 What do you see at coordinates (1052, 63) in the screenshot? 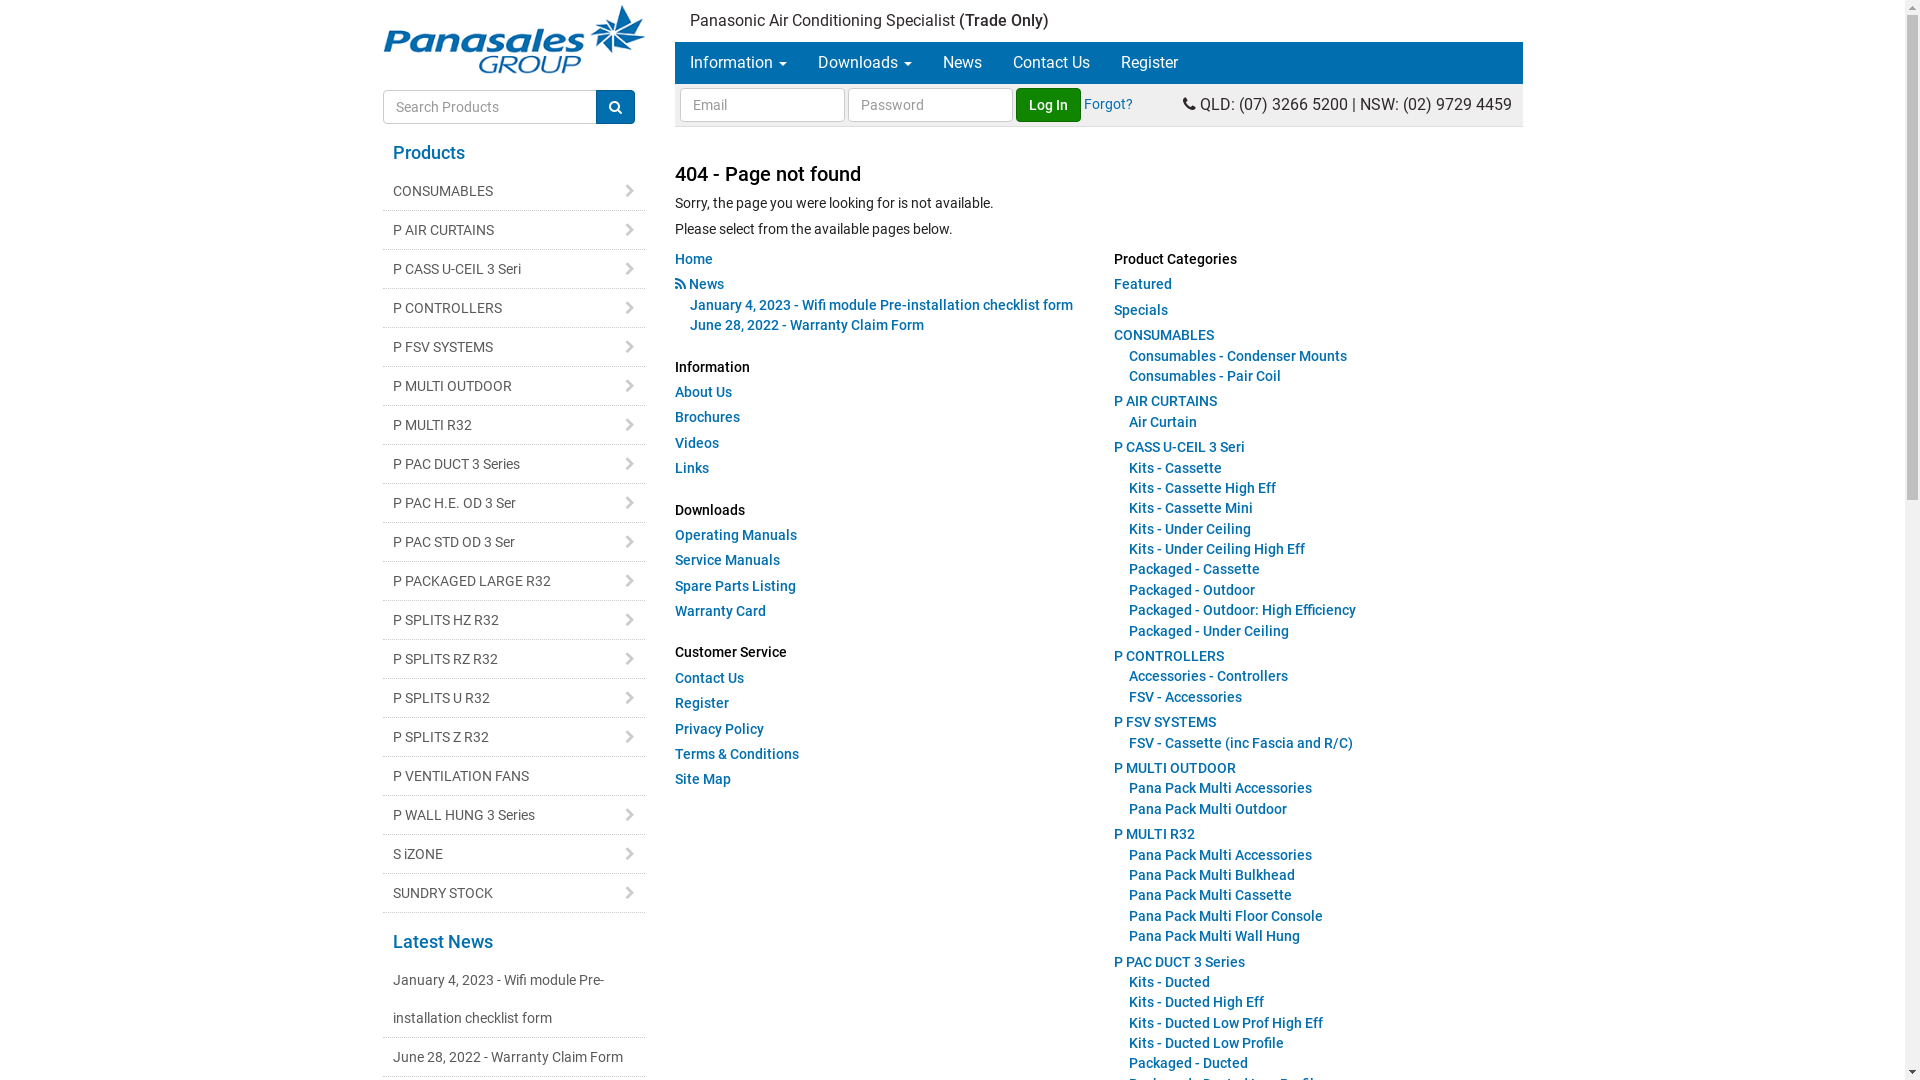
I see `Contact Us` at bounding box center [1052, 63].